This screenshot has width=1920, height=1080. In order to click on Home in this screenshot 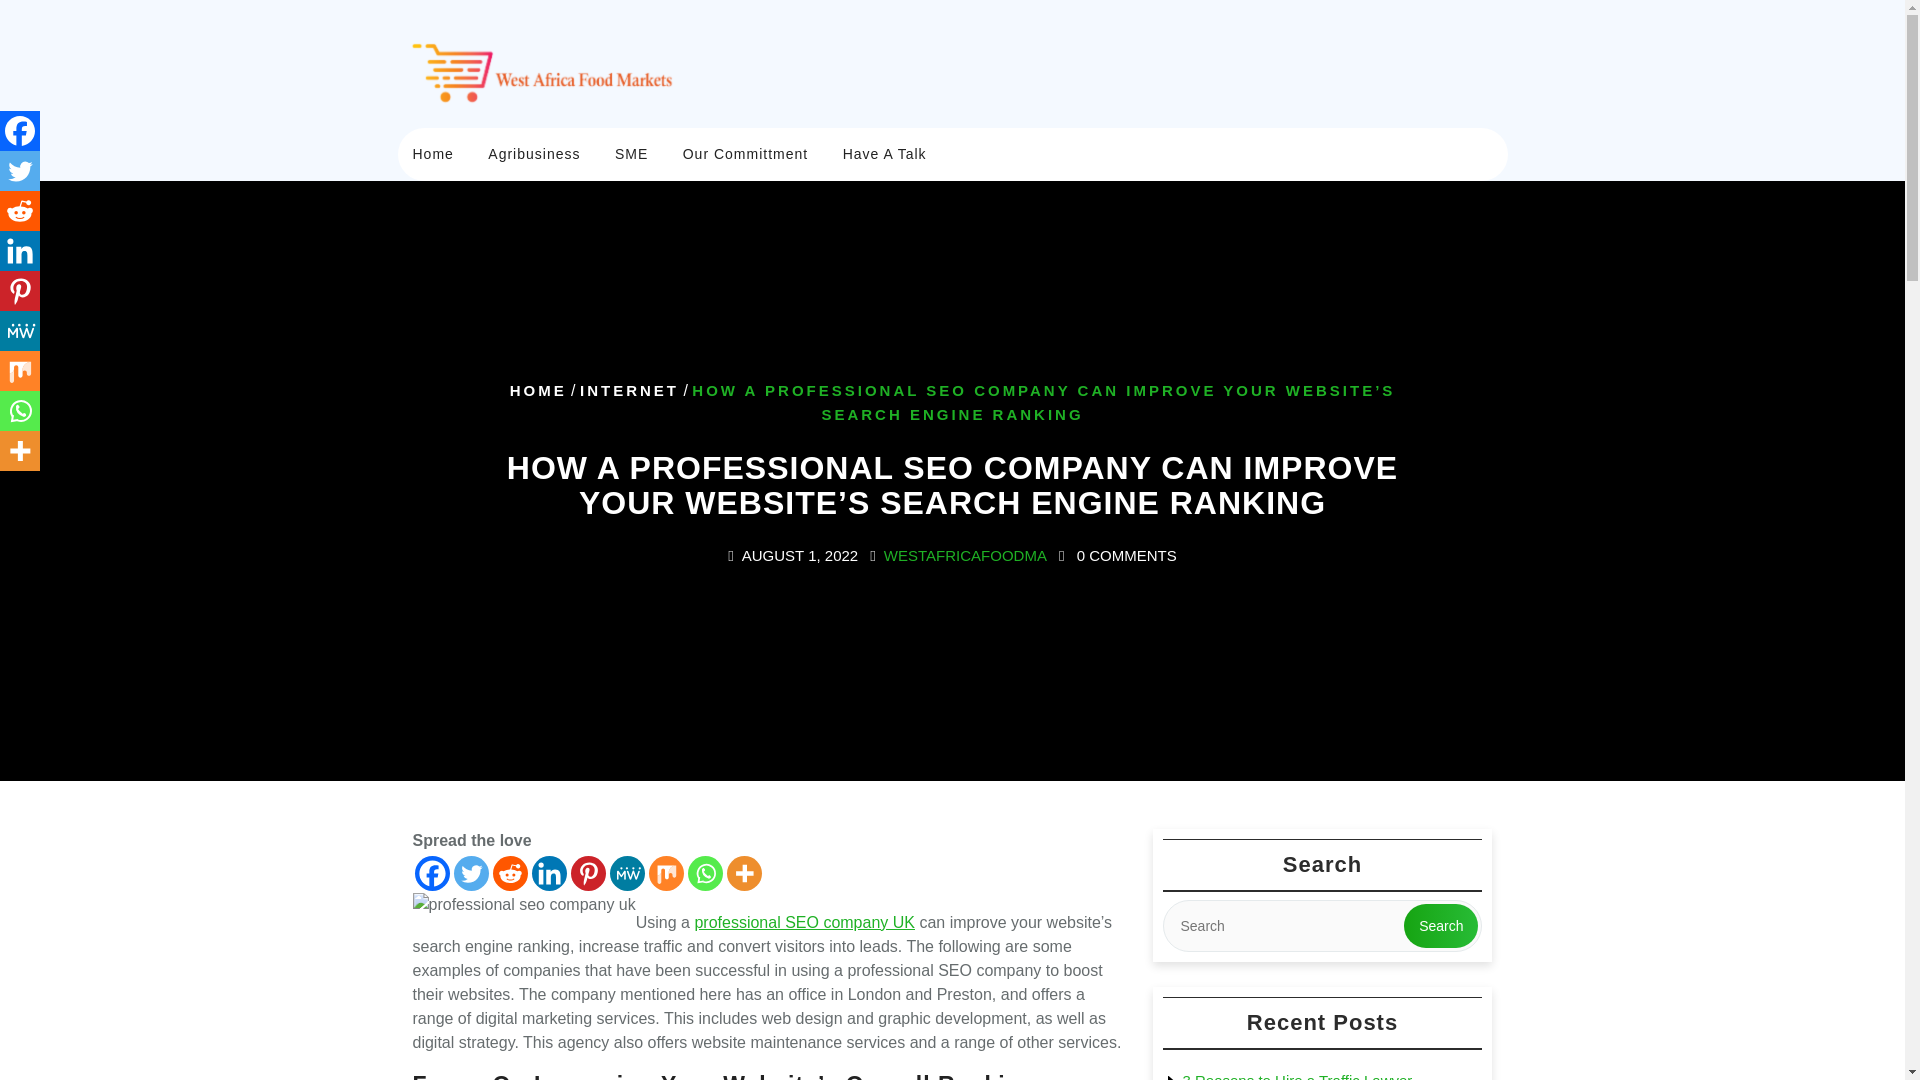, I will do `click(432, 154)`.